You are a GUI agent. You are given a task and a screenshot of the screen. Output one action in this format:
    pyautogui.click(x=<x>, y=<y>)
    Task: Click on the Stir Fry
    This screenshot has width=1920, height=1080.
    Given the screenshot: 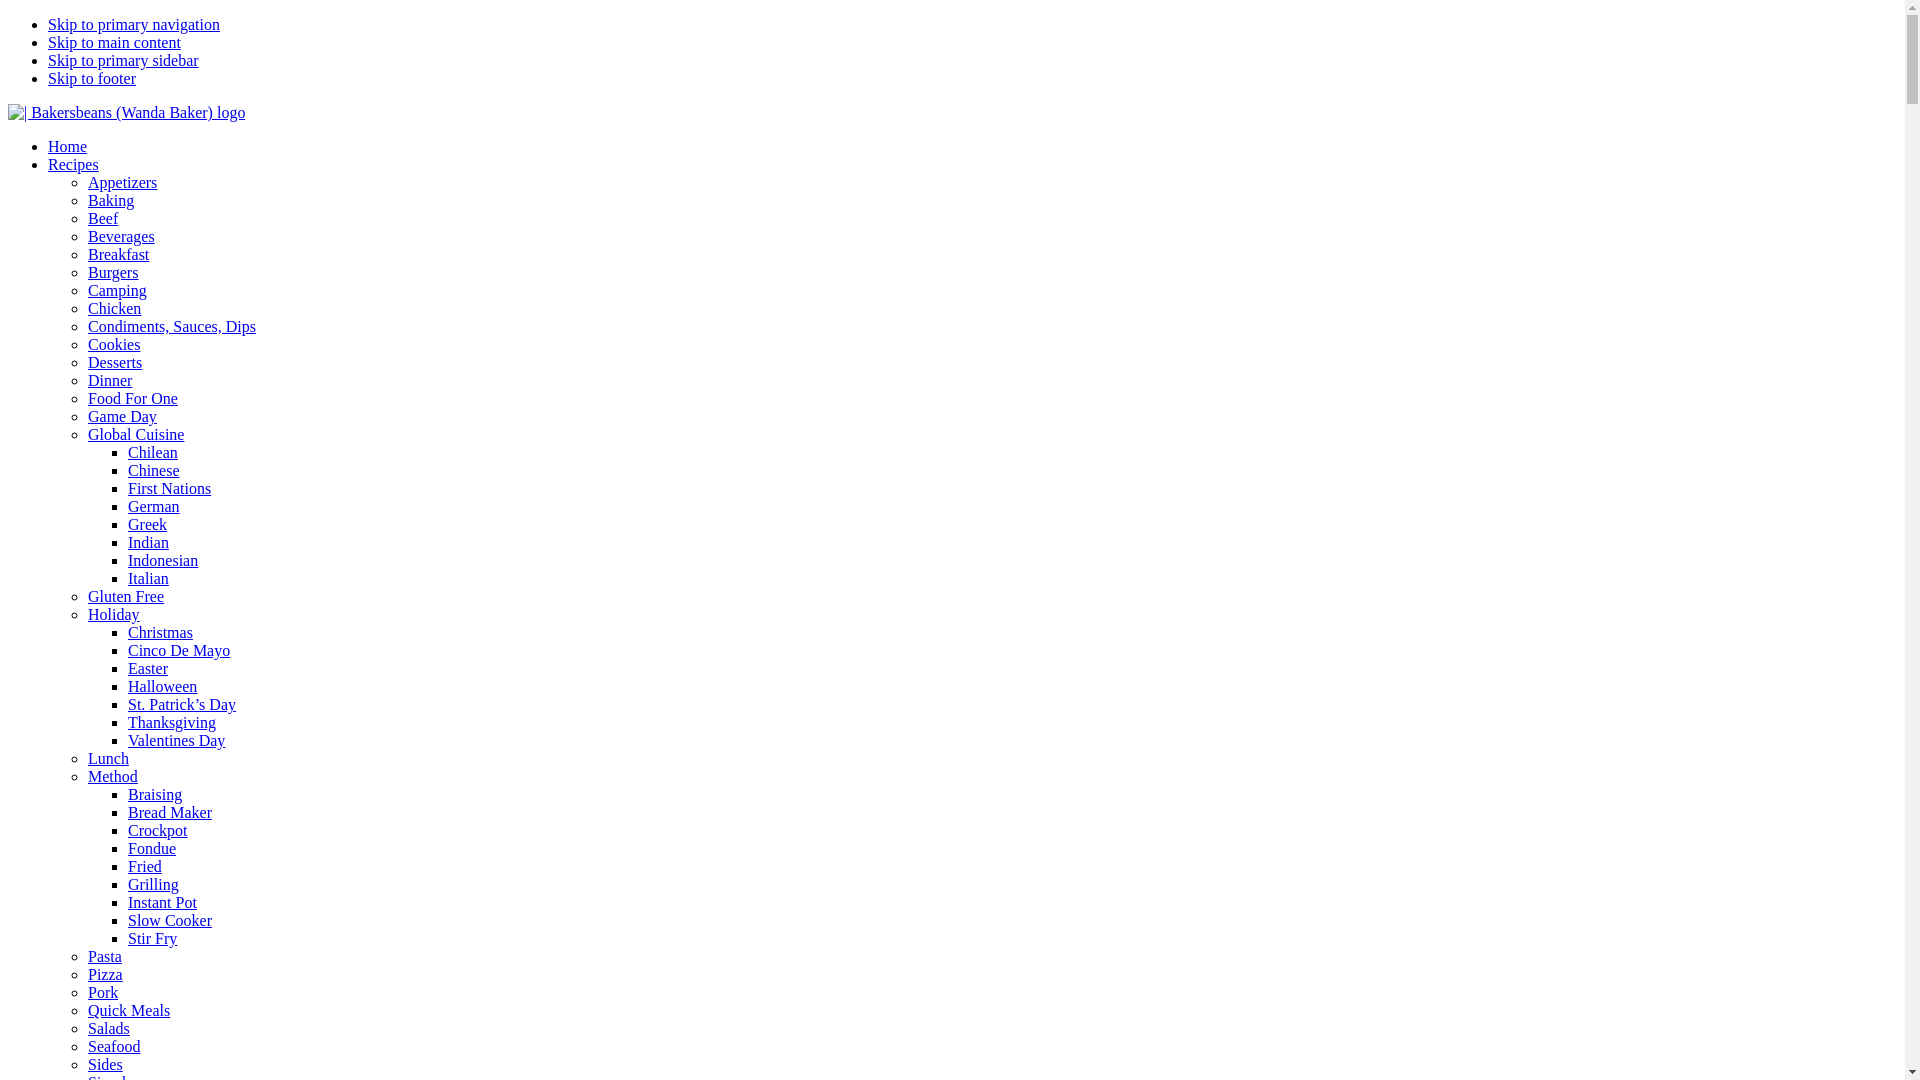 What is the action you would take?
    pyautogui.click(x=152, y=938)
    